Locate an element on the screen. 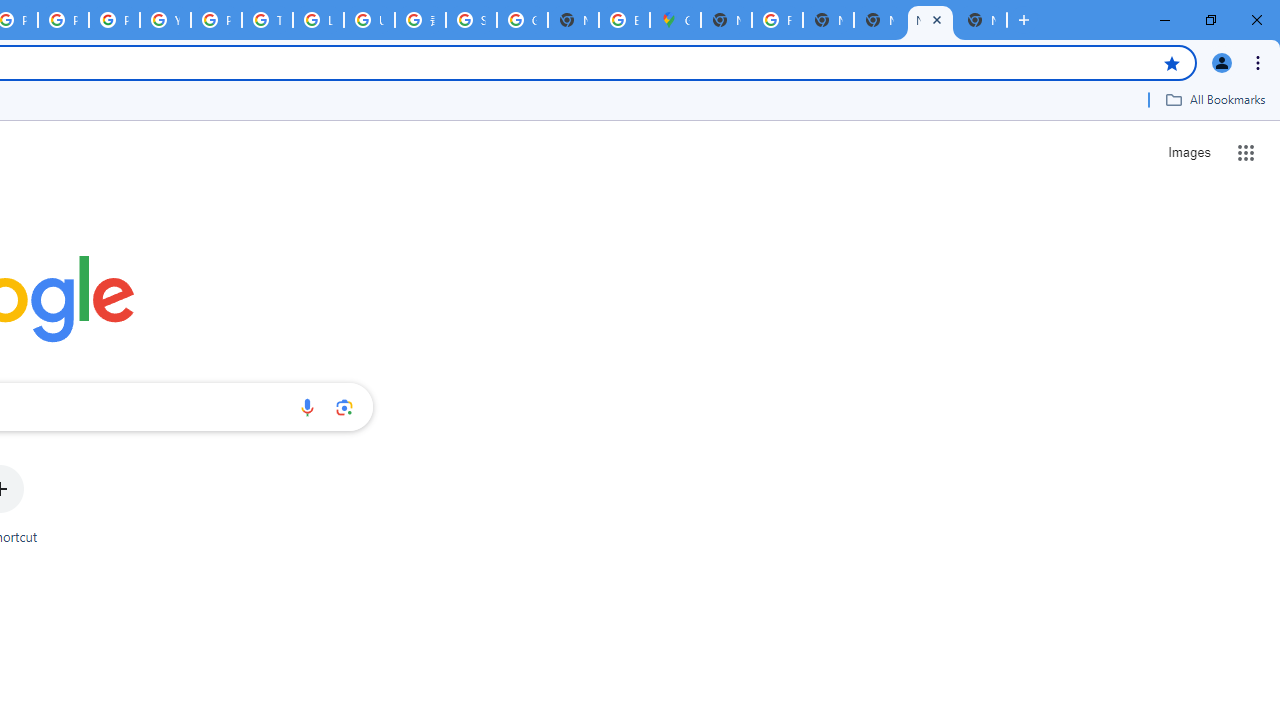 The image size is (1280, 720). Sign in - Google Accounts is located at coordinates (470, 20).